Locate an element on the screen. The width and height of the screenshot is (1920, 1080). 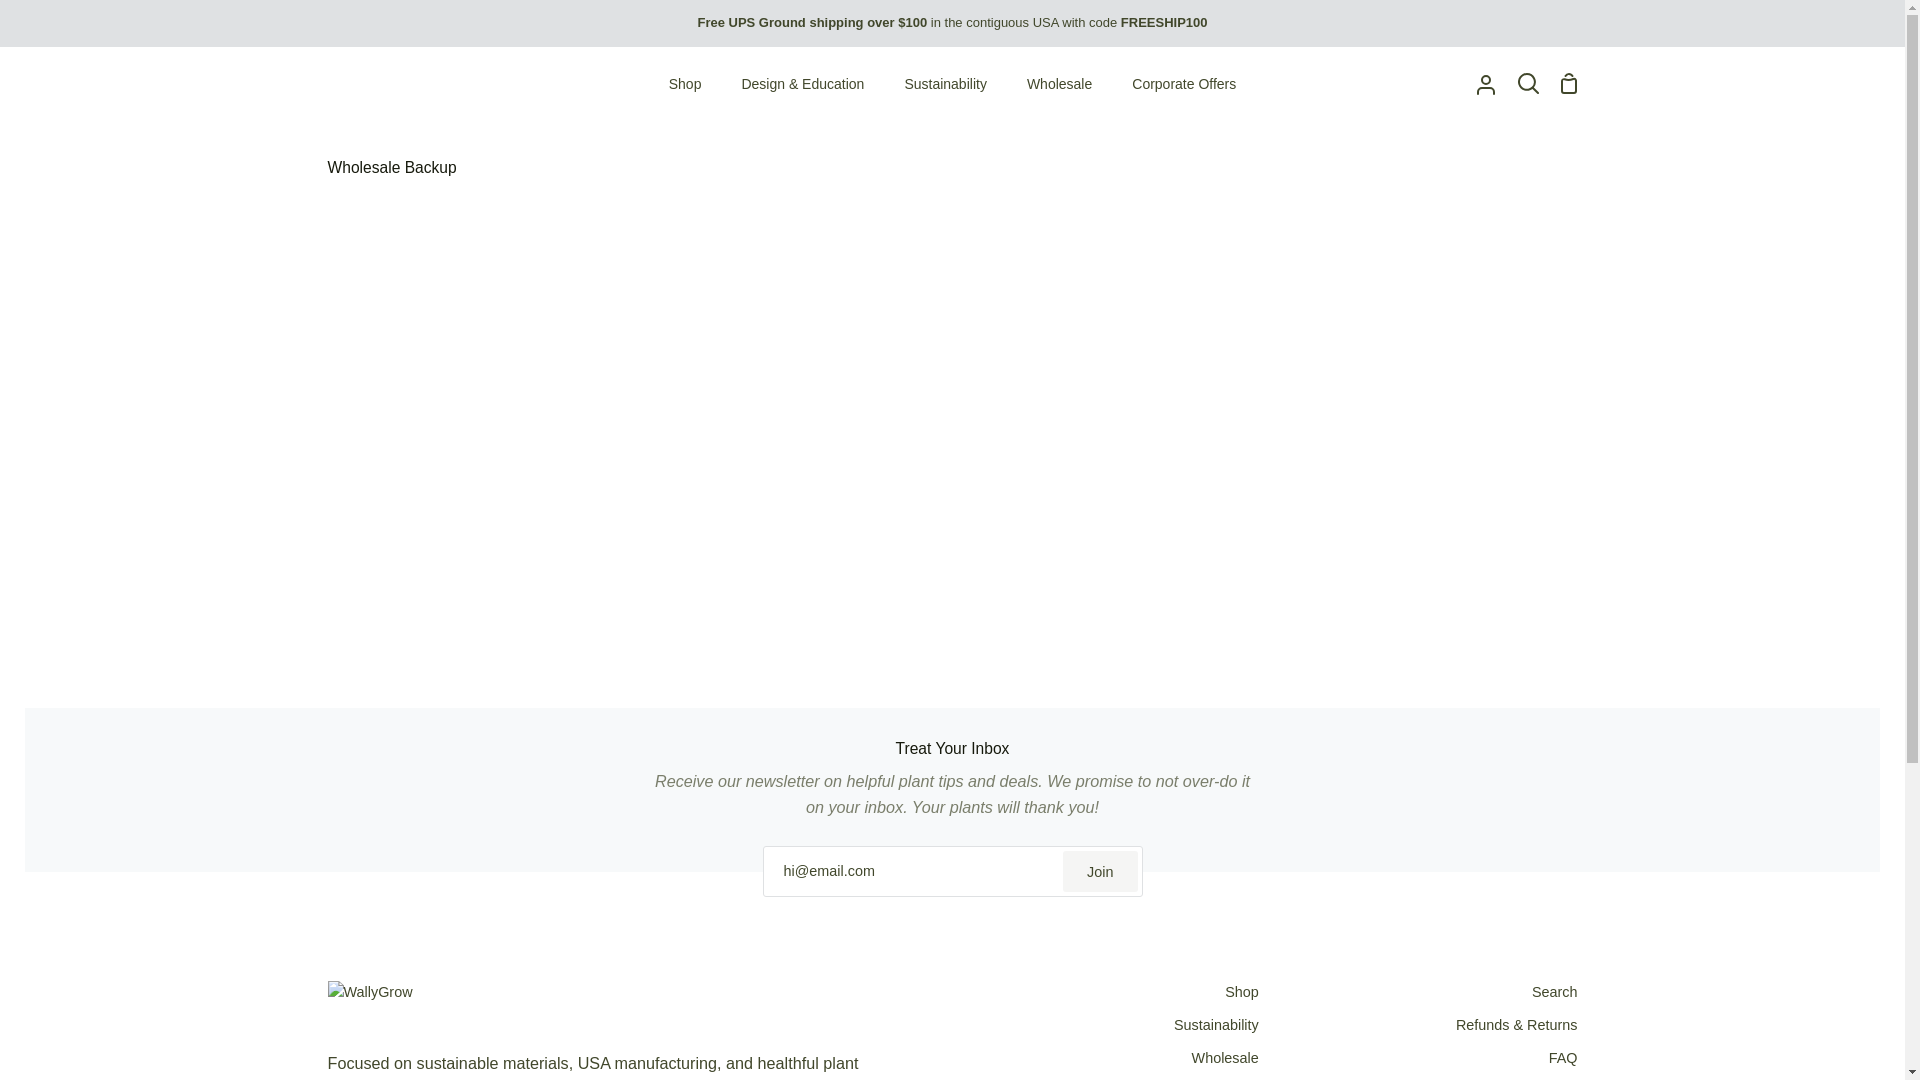
Shop is located at coordinates (684, 84).